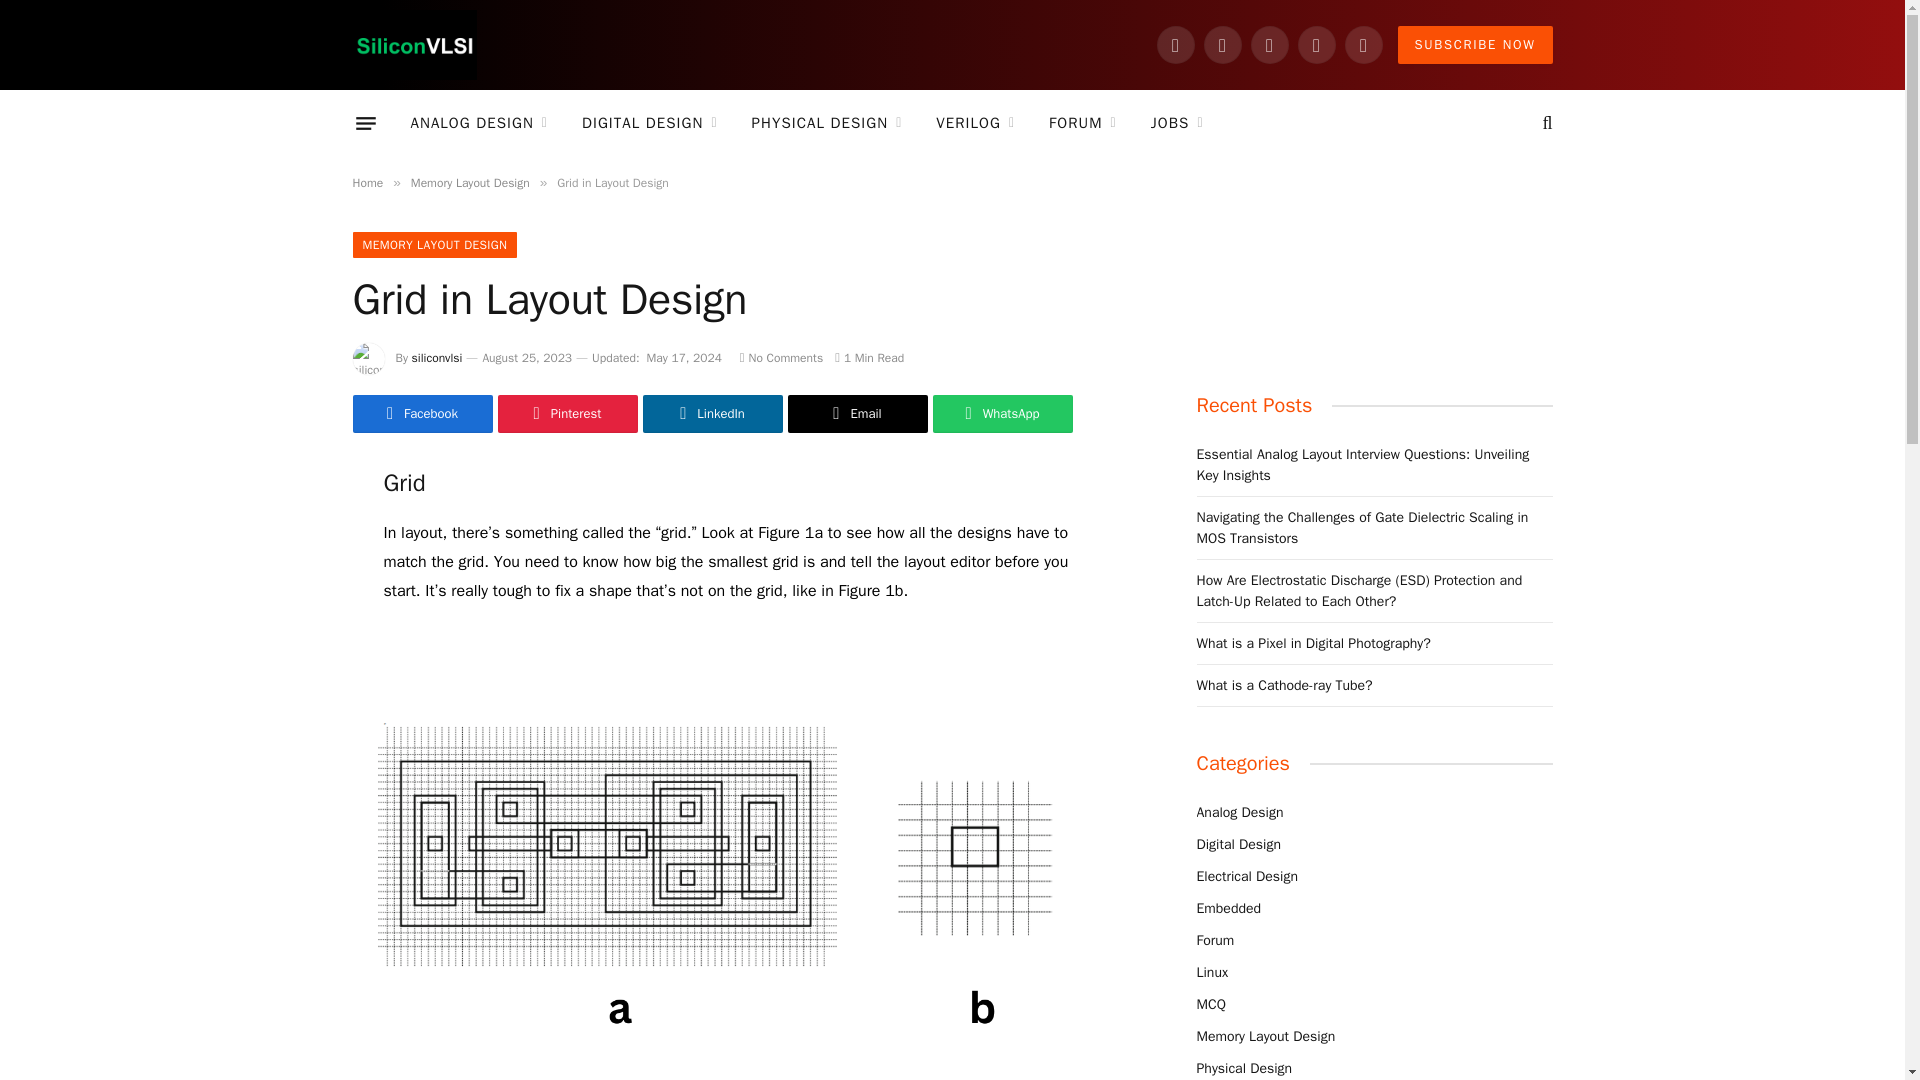 This screenshot has width=1920, height=1080. I want to click on JOBS, so click(1178, 122).